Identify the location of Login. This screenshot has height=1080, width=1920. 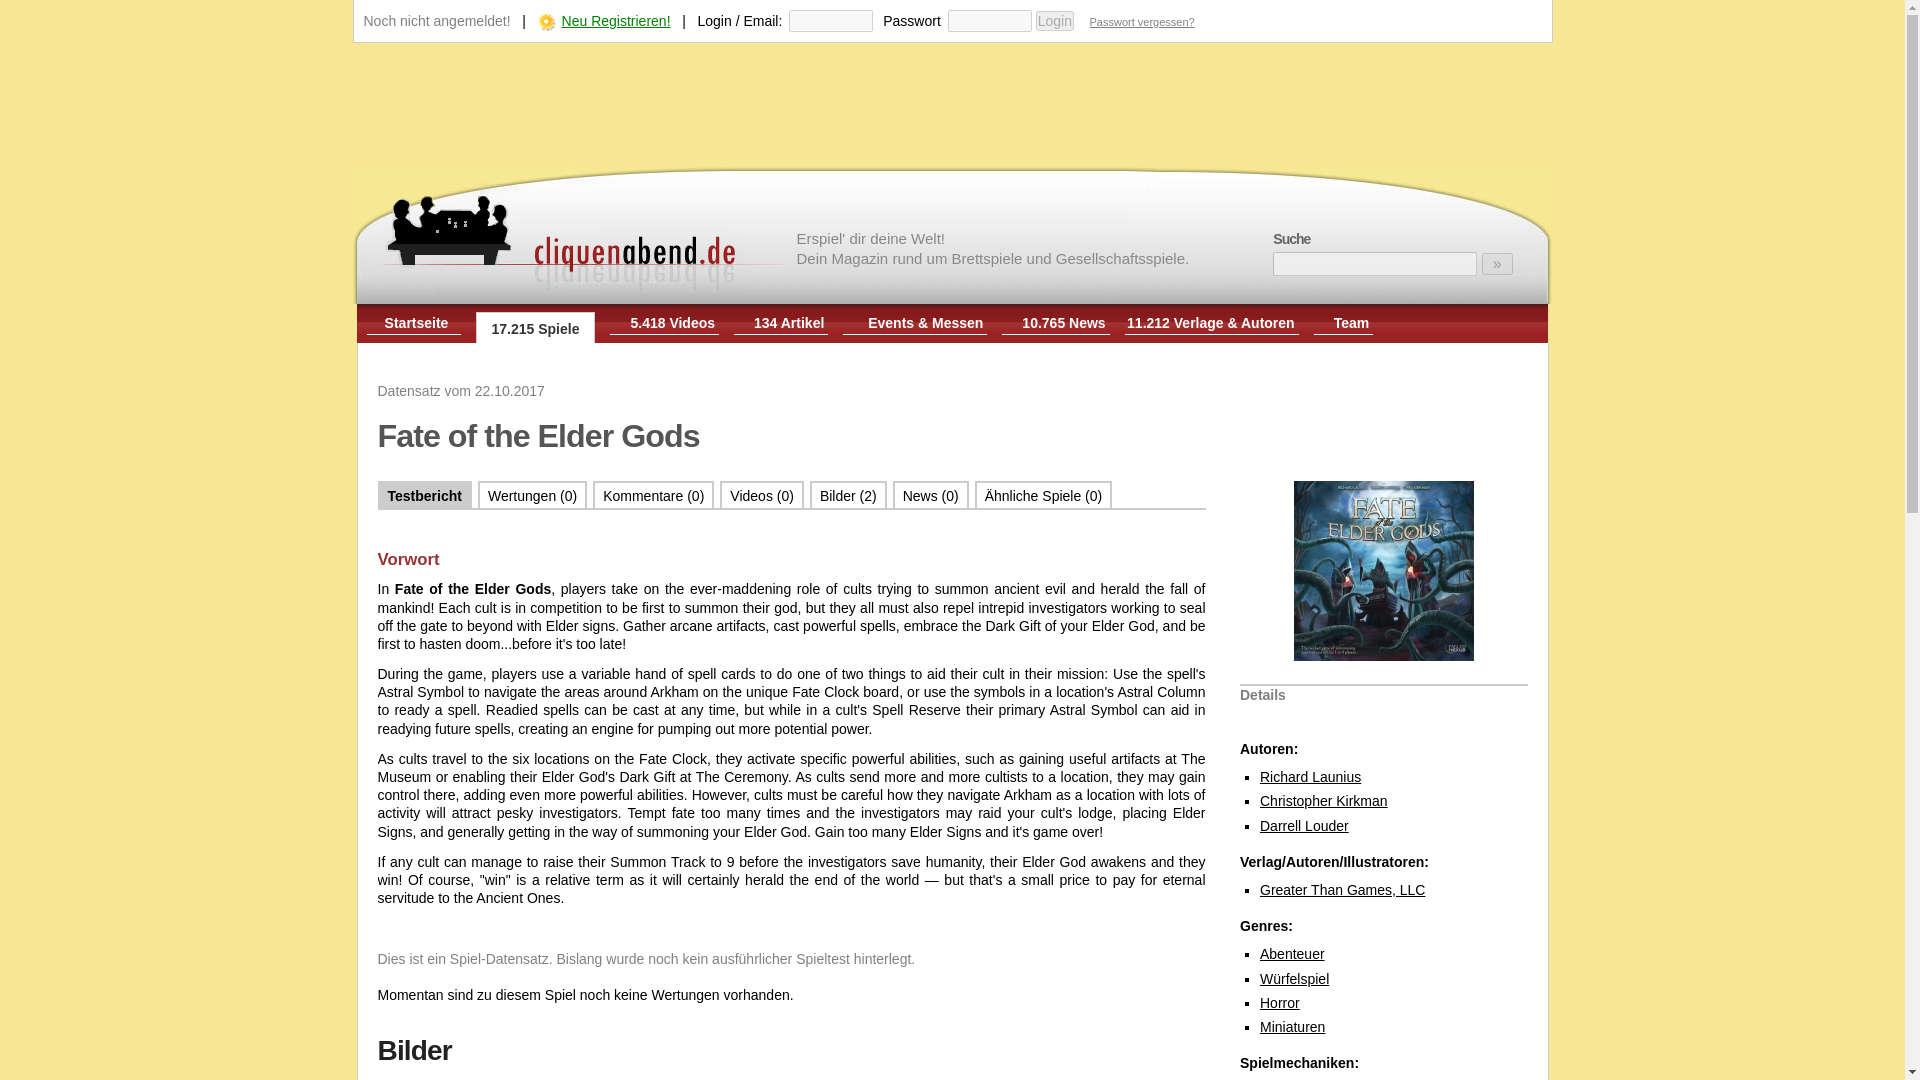
(1054, 20).